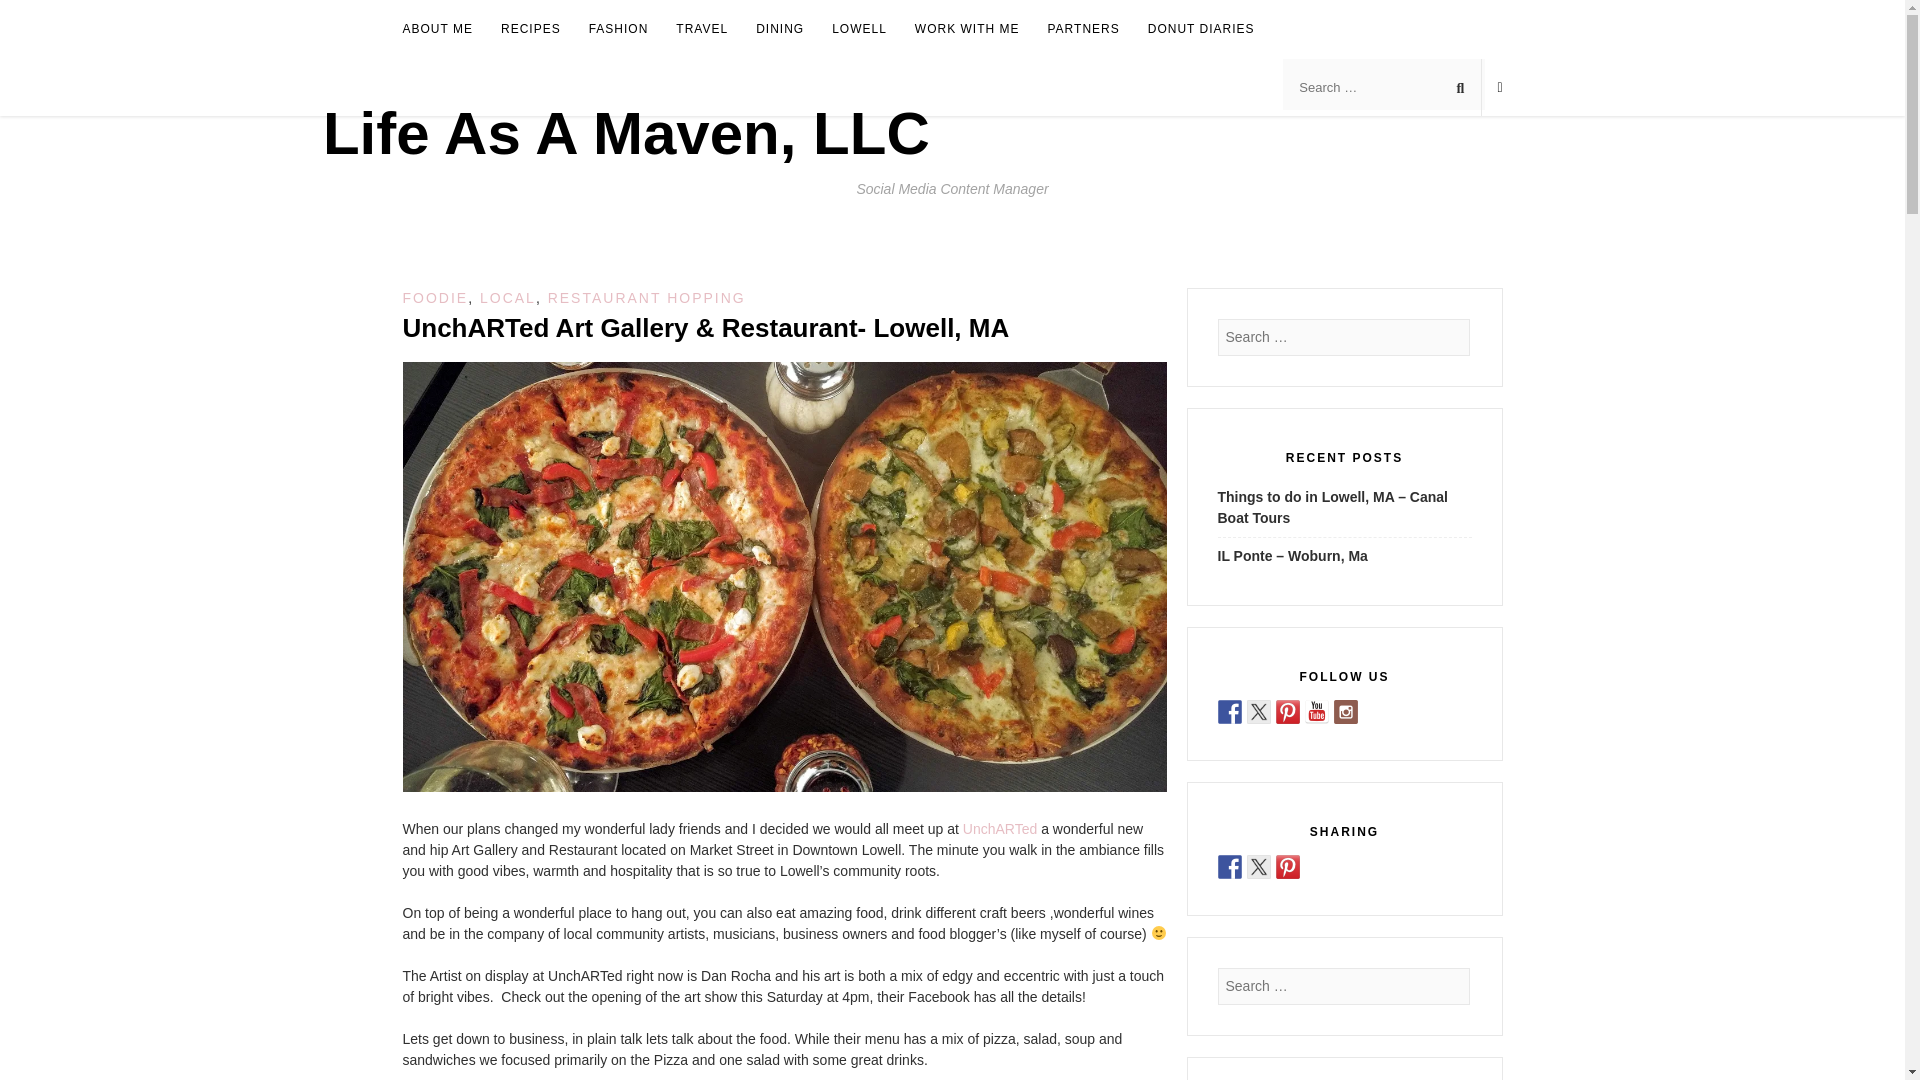 Image resolution: width=1920 pixels, height=1080 pixels. Describe the element at coordinates (626, 134) in the screenshot. I see `Life As A Maven, LLC` at that location.